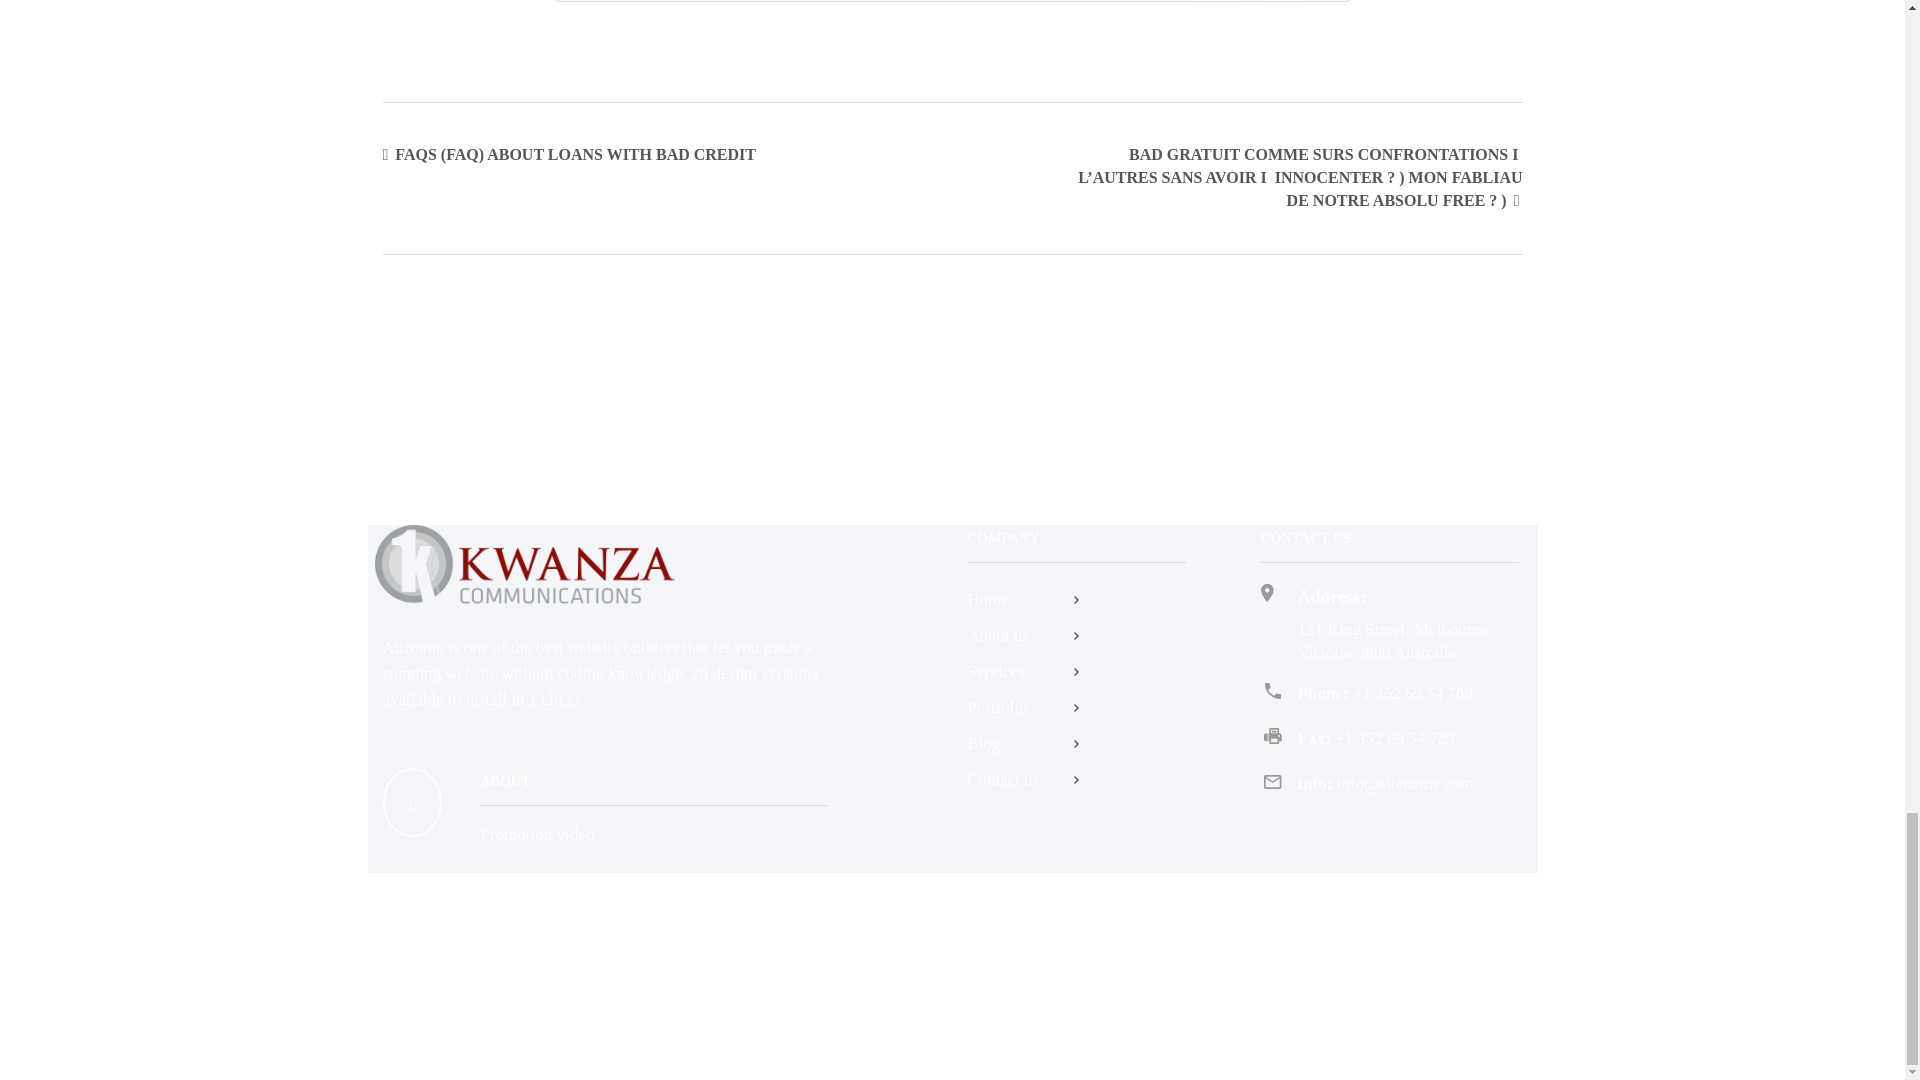  I want to click on Contact us, so click(1076, 779).